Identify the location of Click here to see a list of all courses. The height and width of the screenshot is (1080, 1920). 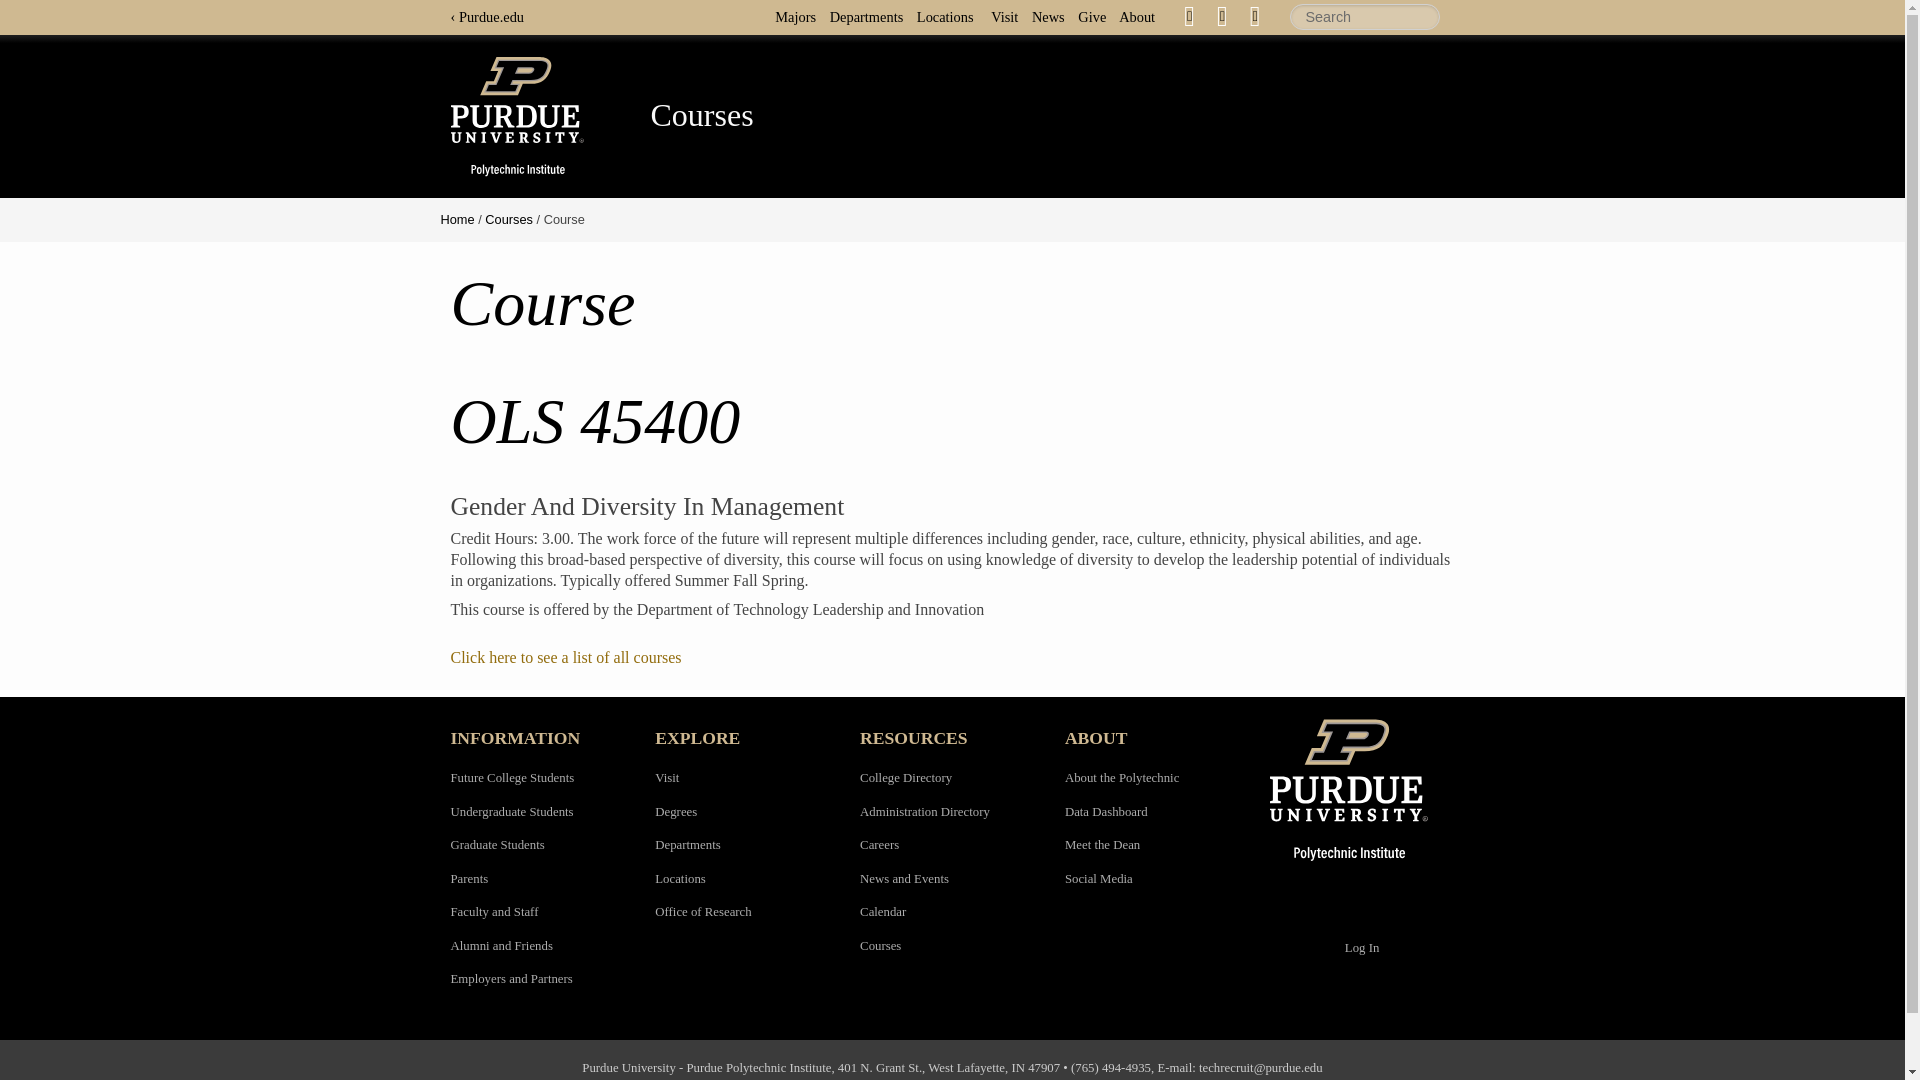
(565, 658).